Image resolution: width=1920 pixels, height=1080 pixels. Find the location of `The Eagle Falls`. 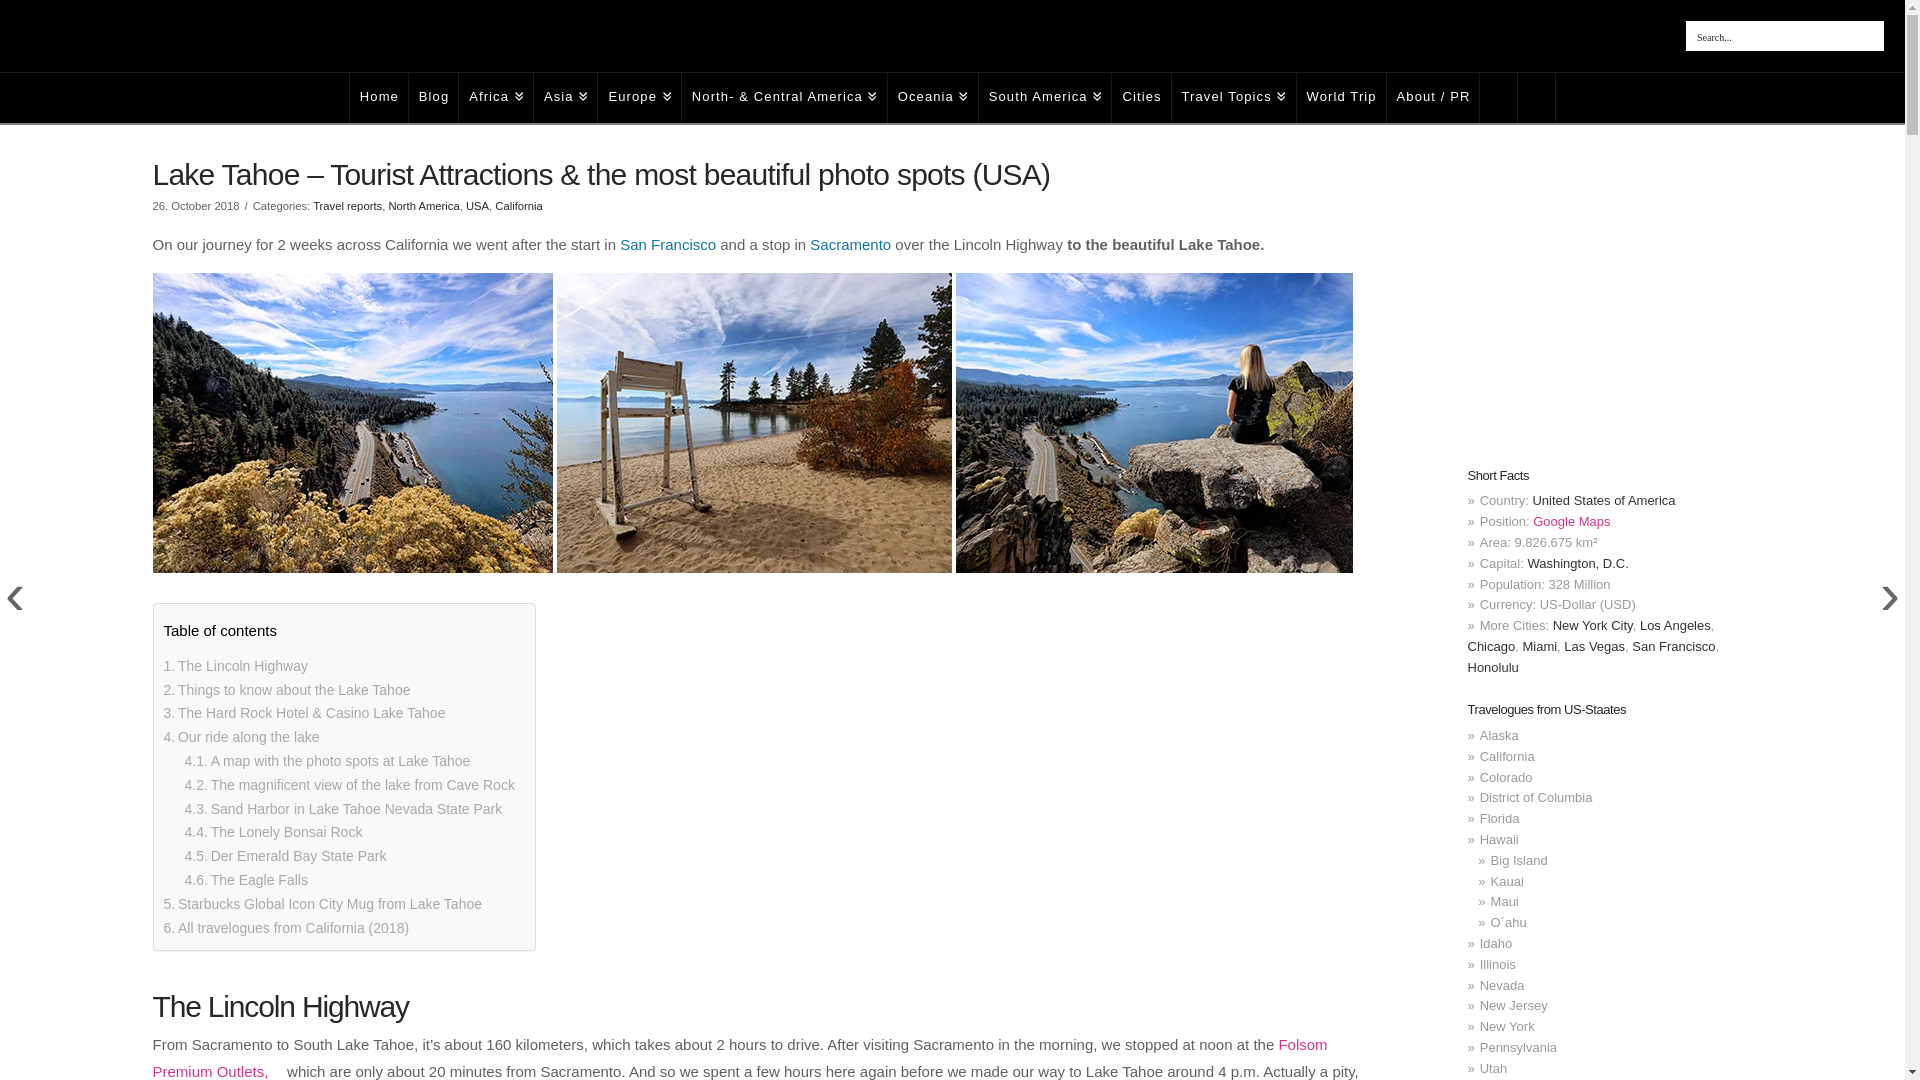

The Eagle Falls is located at coordinates (246, 881).